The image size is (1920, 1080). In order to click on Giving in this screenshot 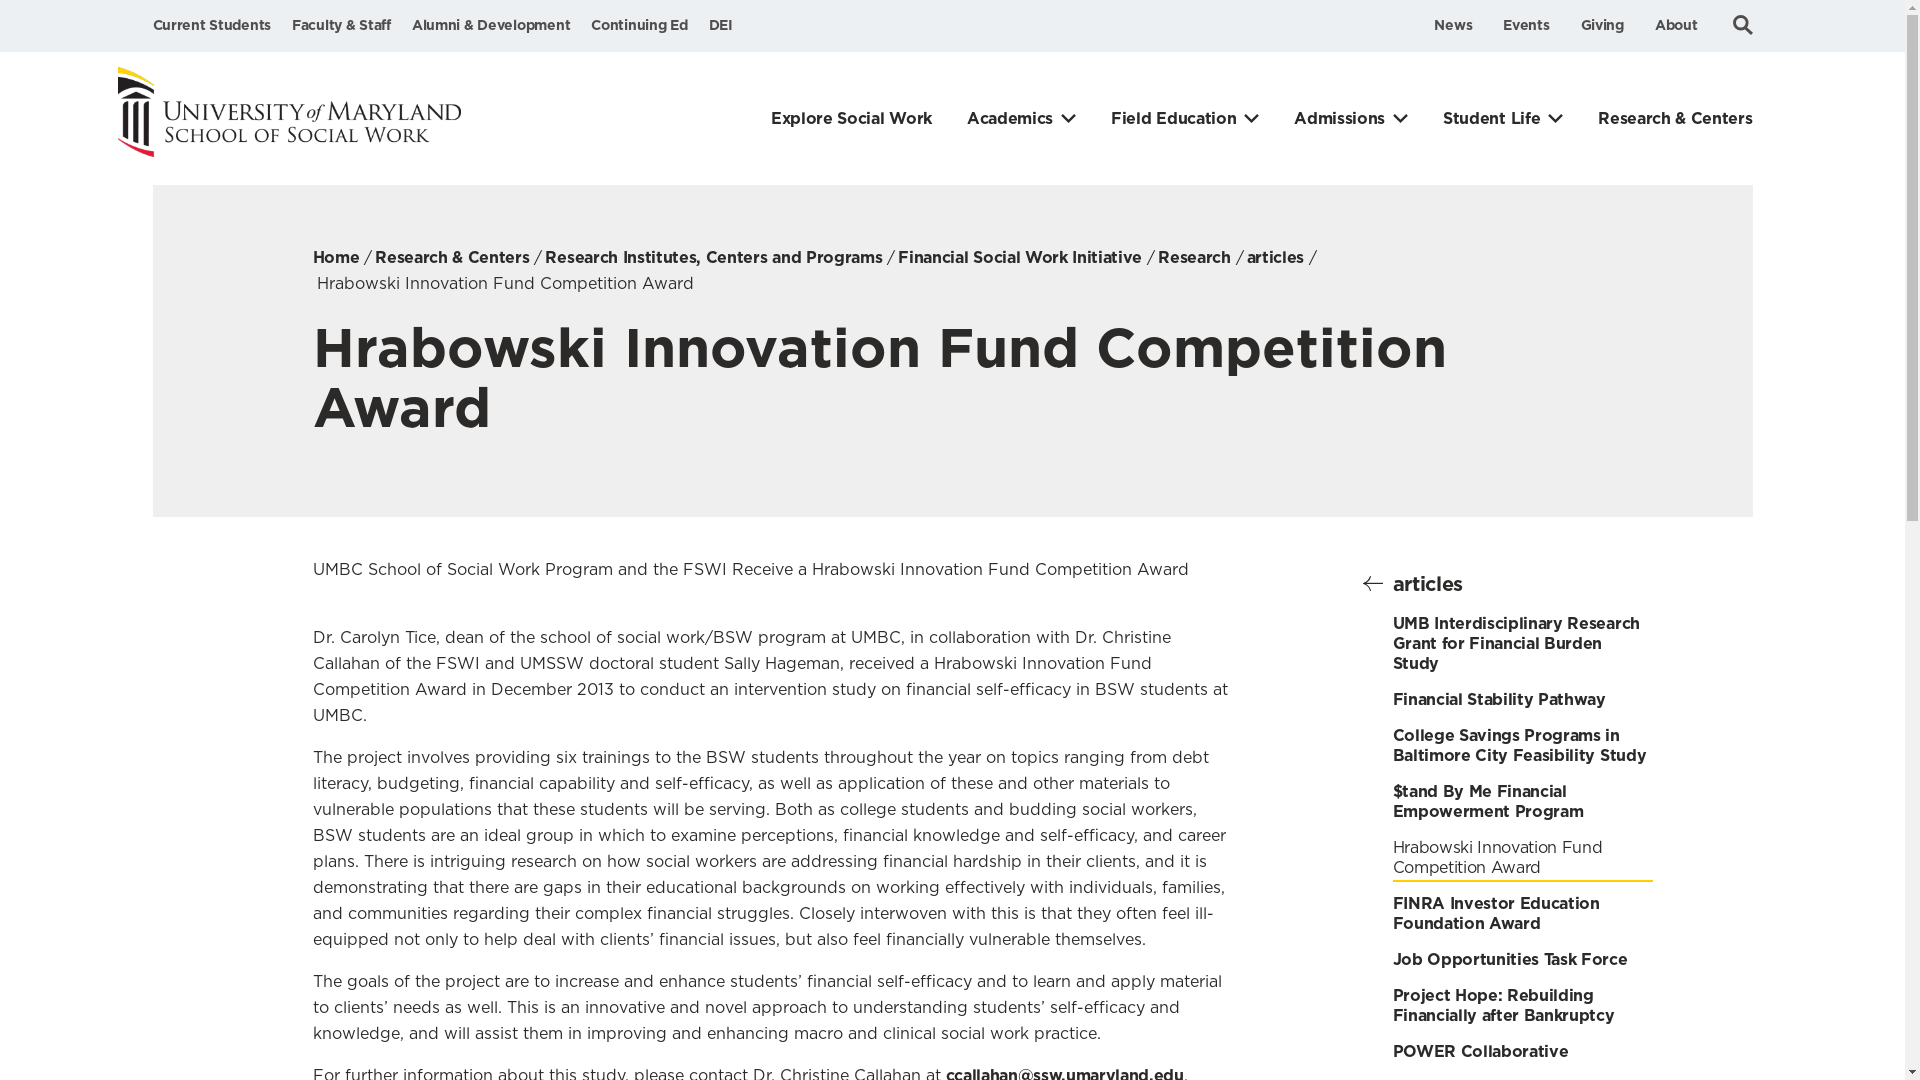, I will do `click(1602, 25)`.